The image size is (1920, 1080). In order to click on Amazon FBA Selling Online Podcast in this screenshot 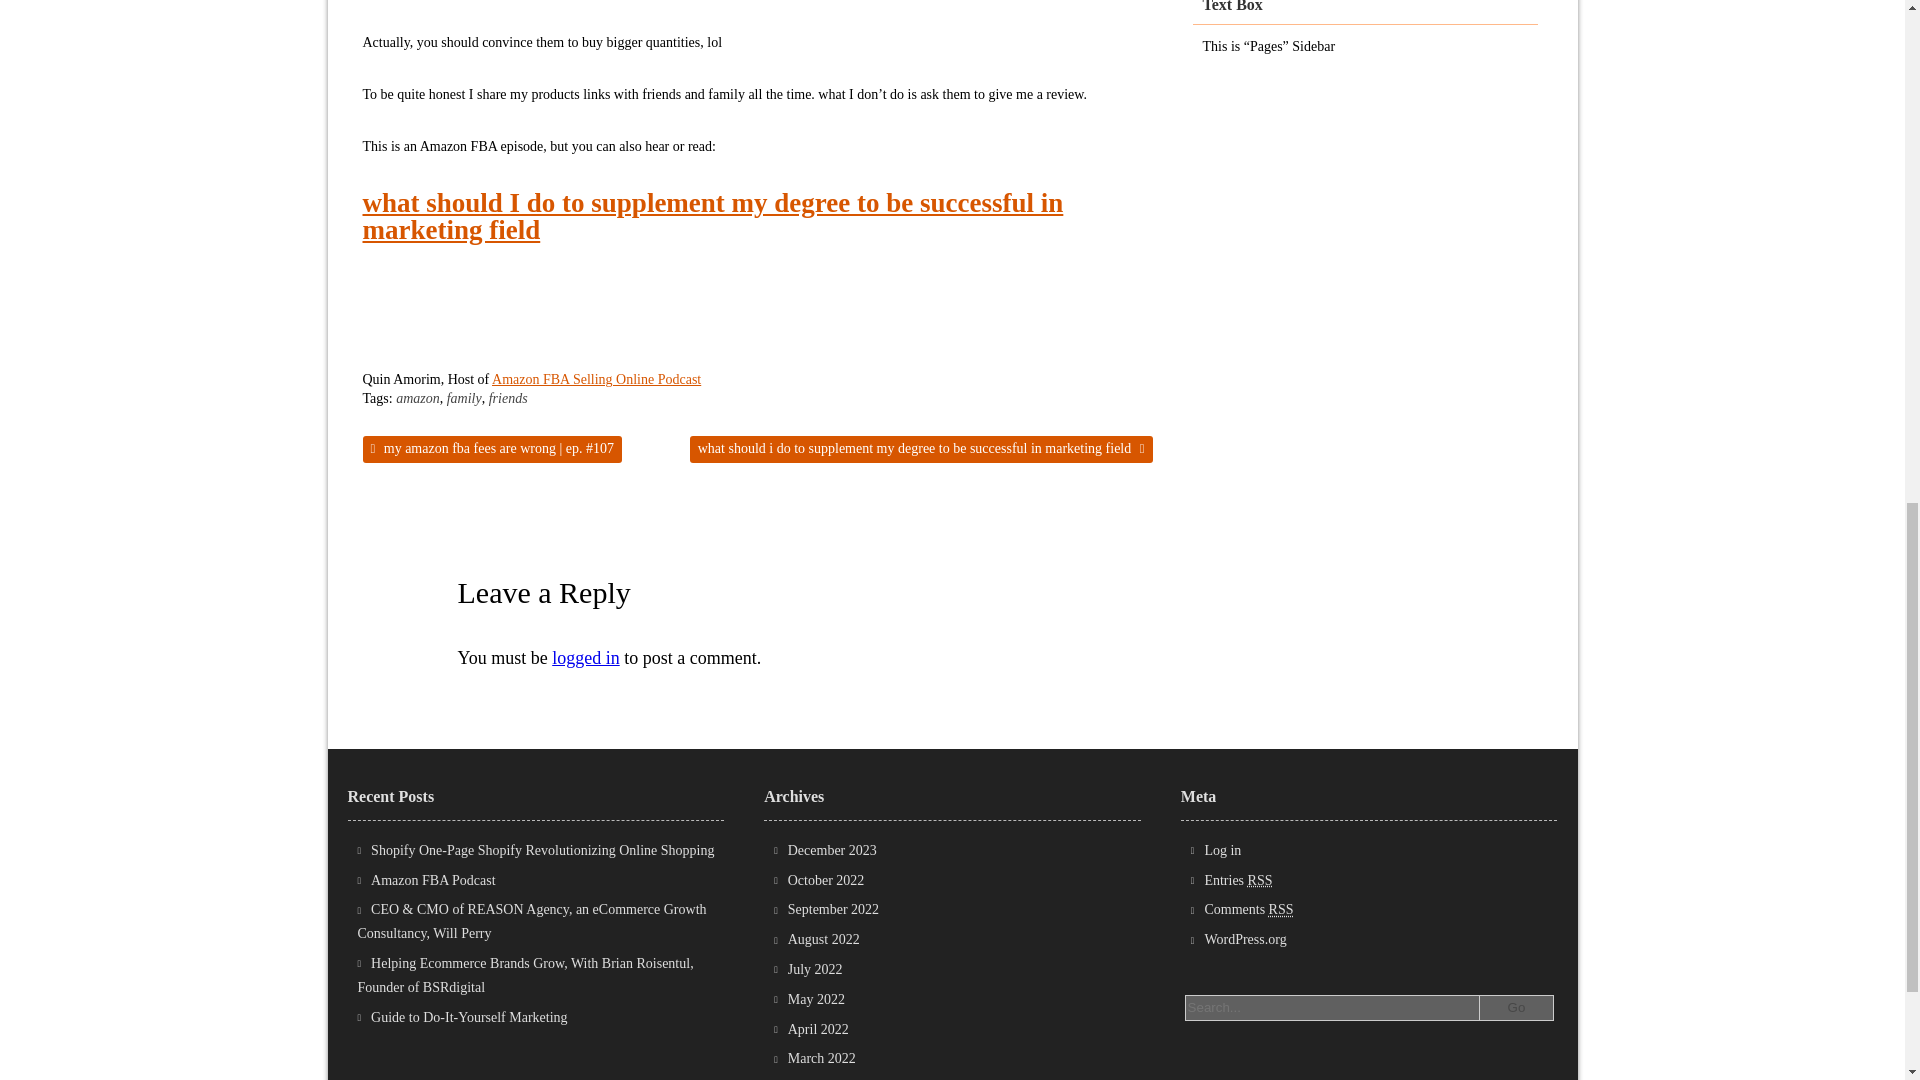, I will do `click(596, 378)`.